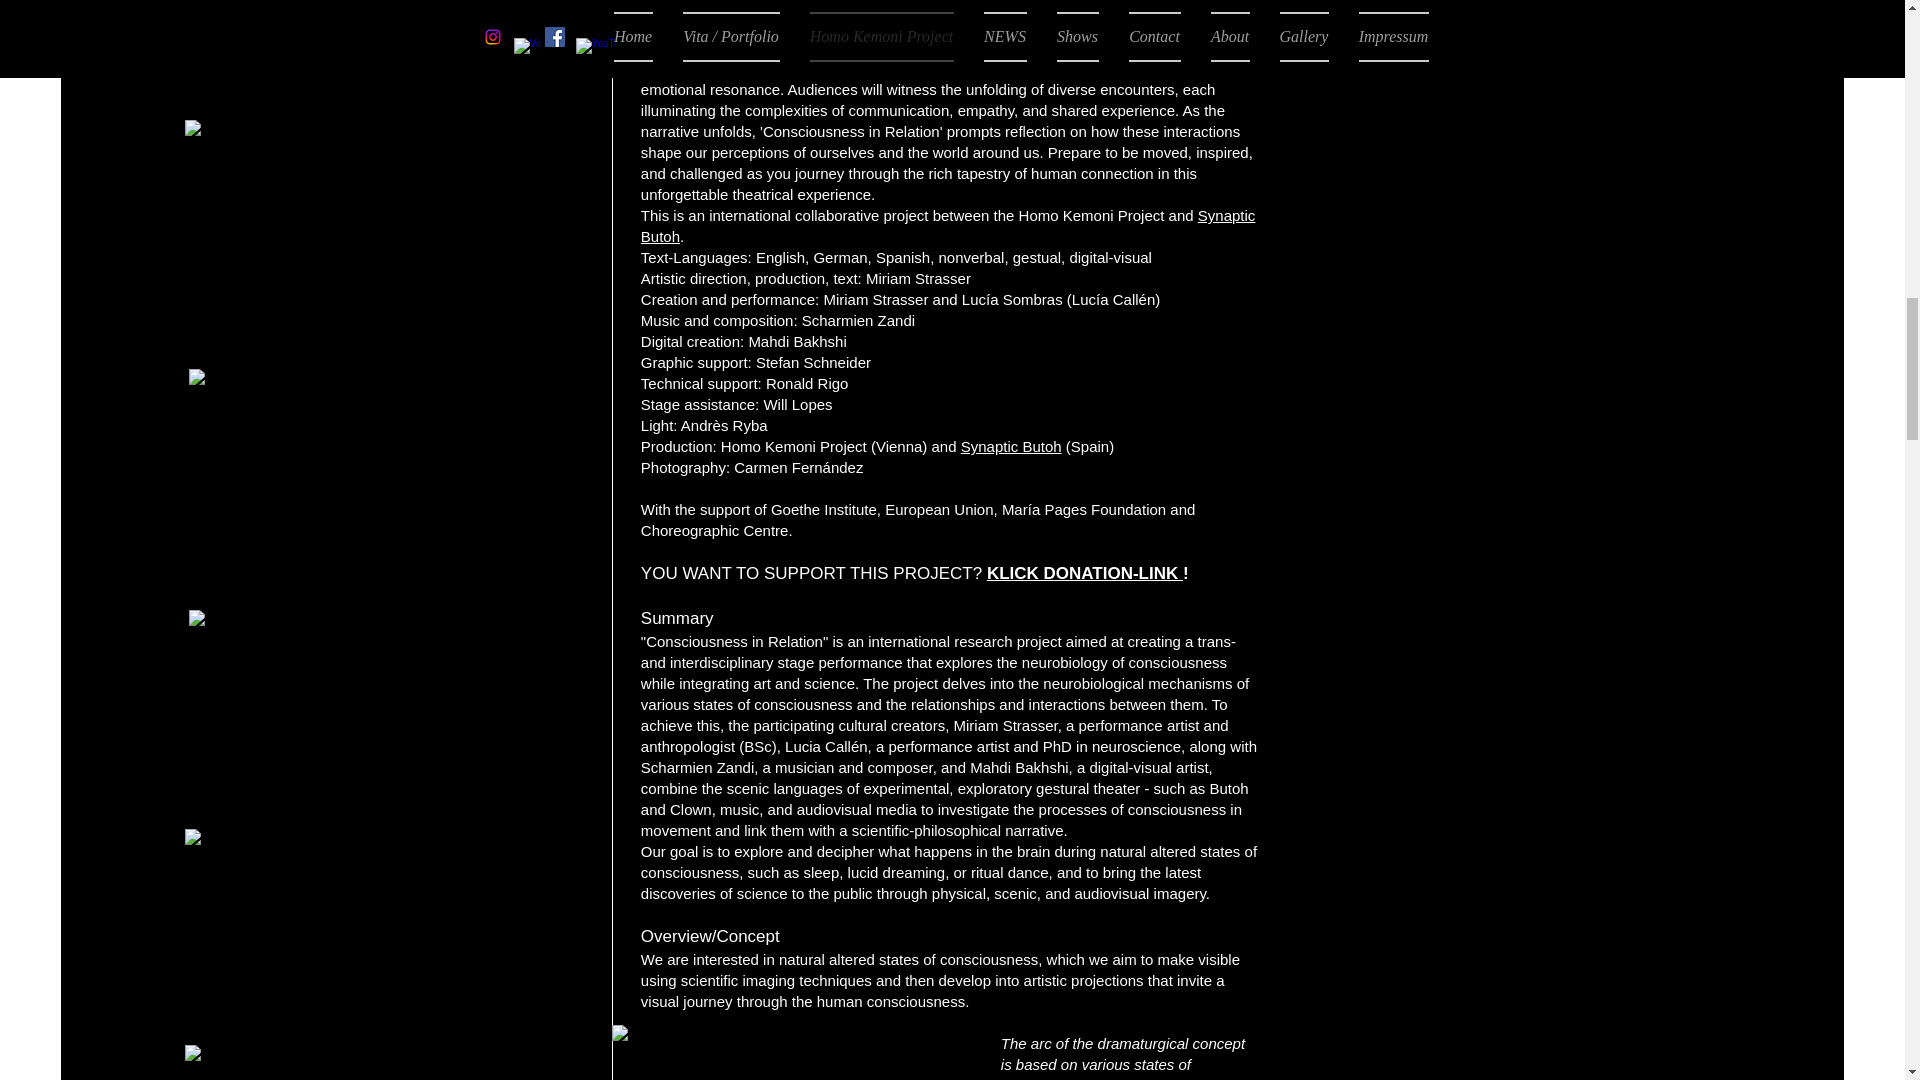 The height and width of the screenshot is (1080, 1920). What do you see at coordinates (1011, 446) in the screenshot?
I see `Synaptic Butoh` at bounding box center [1011, 446].